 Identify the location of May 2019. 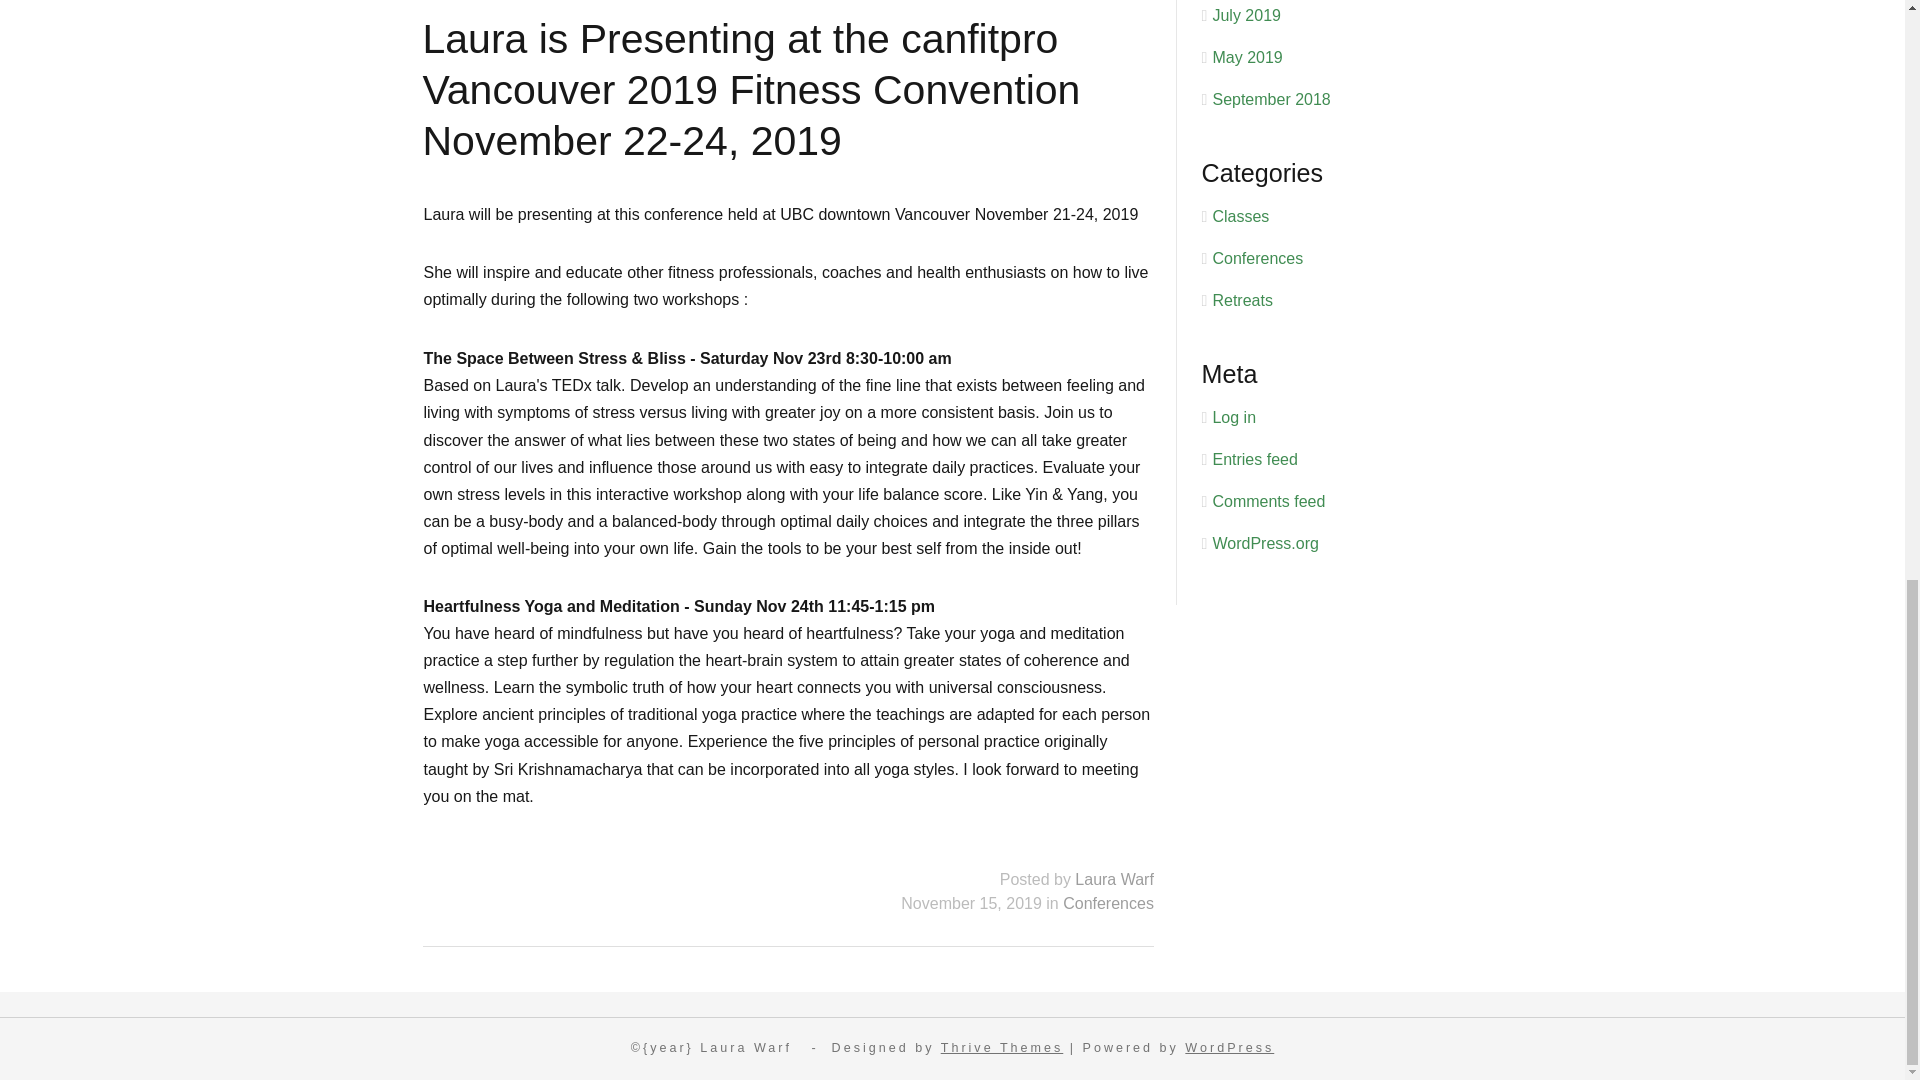
(1246, 56).